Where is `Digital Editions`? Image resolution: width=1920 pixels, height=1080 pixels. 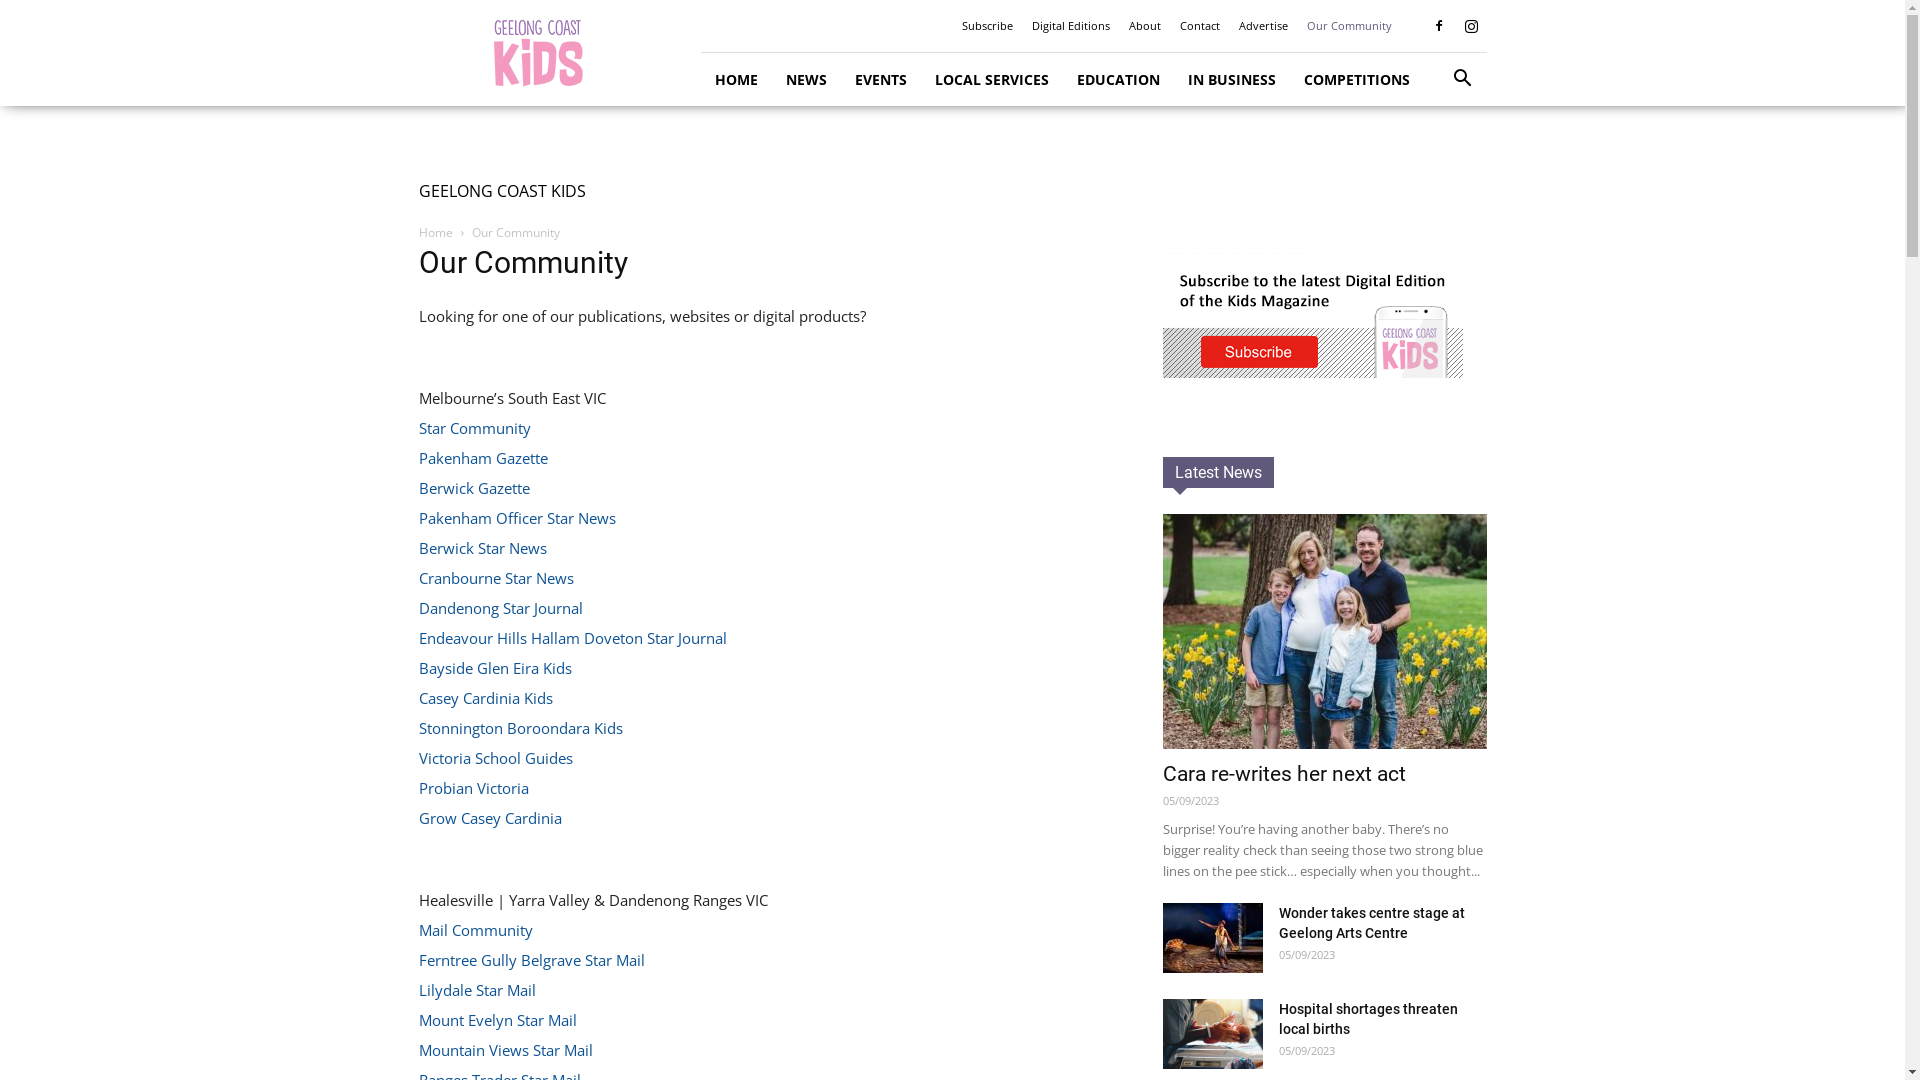
Digital Editions is located at coordinates (1071, 26).